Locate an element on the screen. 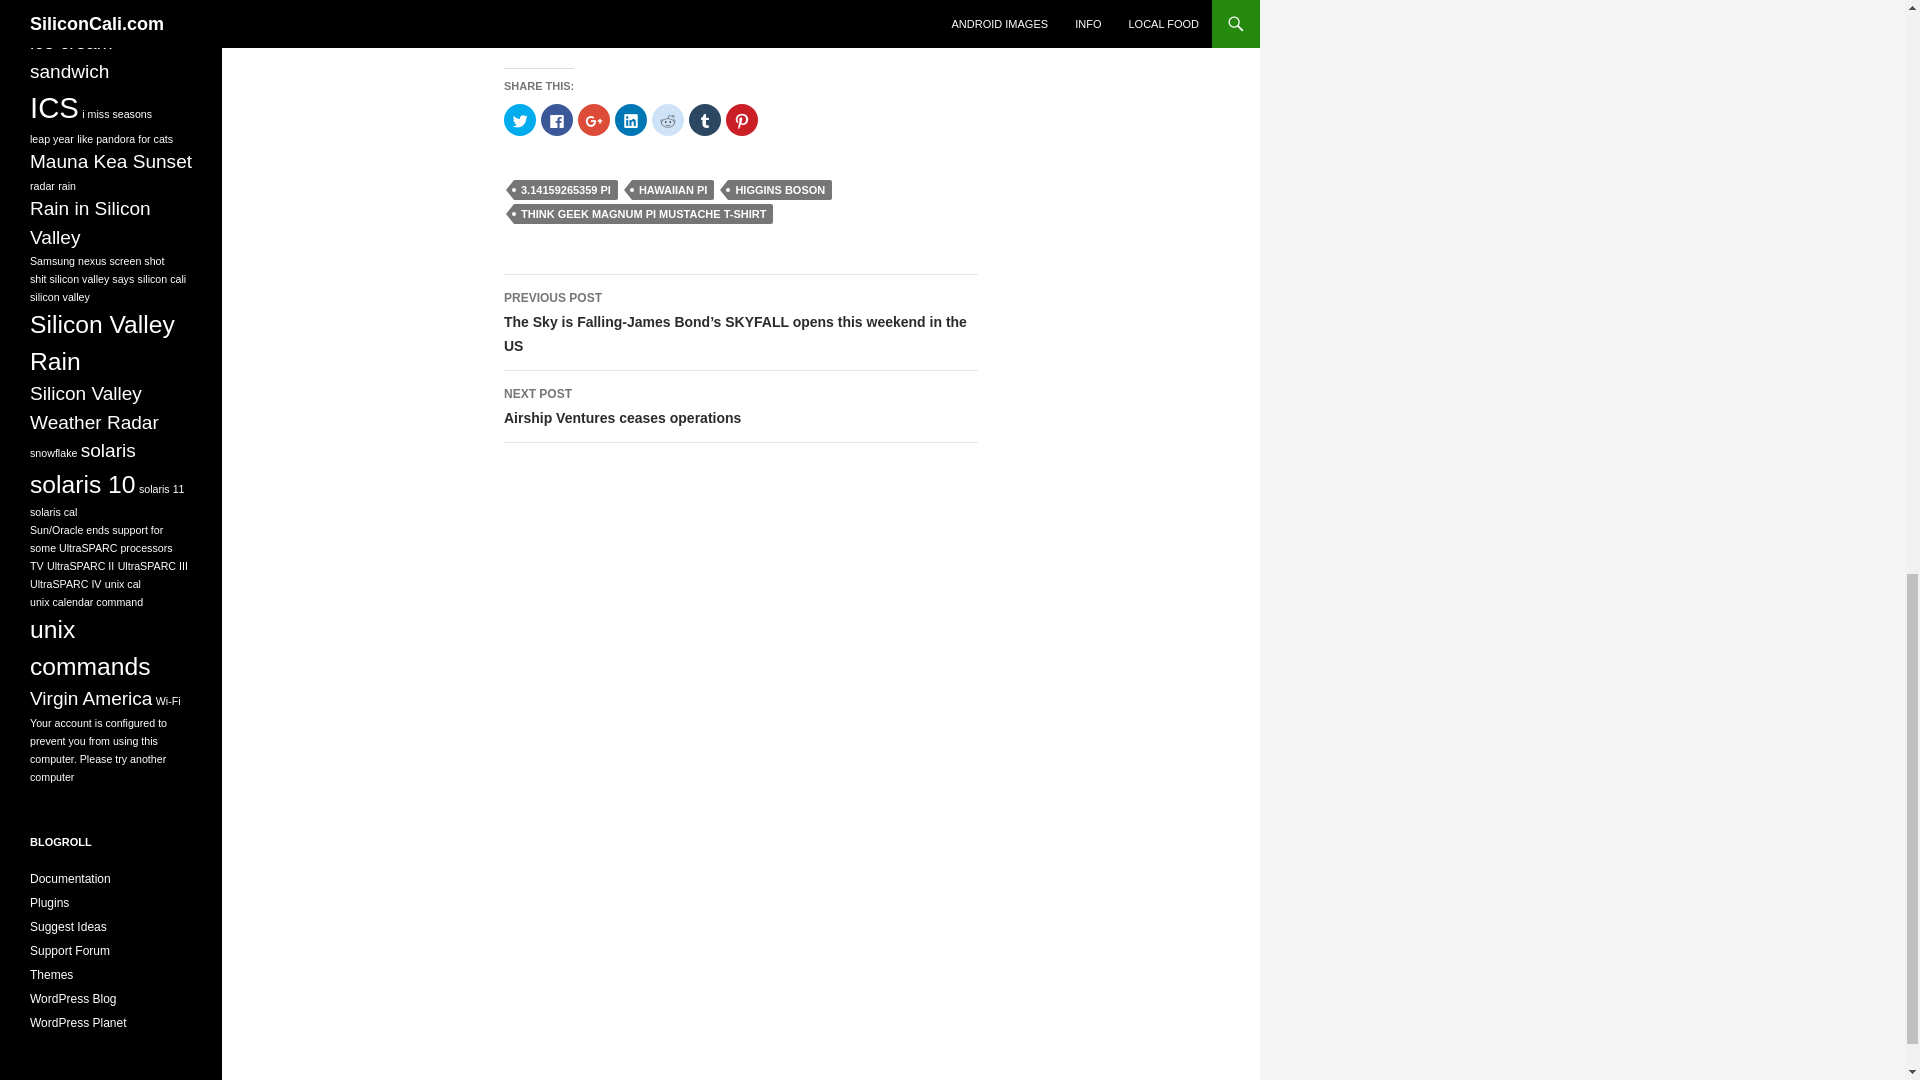 This screenshot has width=1920, height=1080. Click to share on Tumblr is located at coordinates (740, 406).